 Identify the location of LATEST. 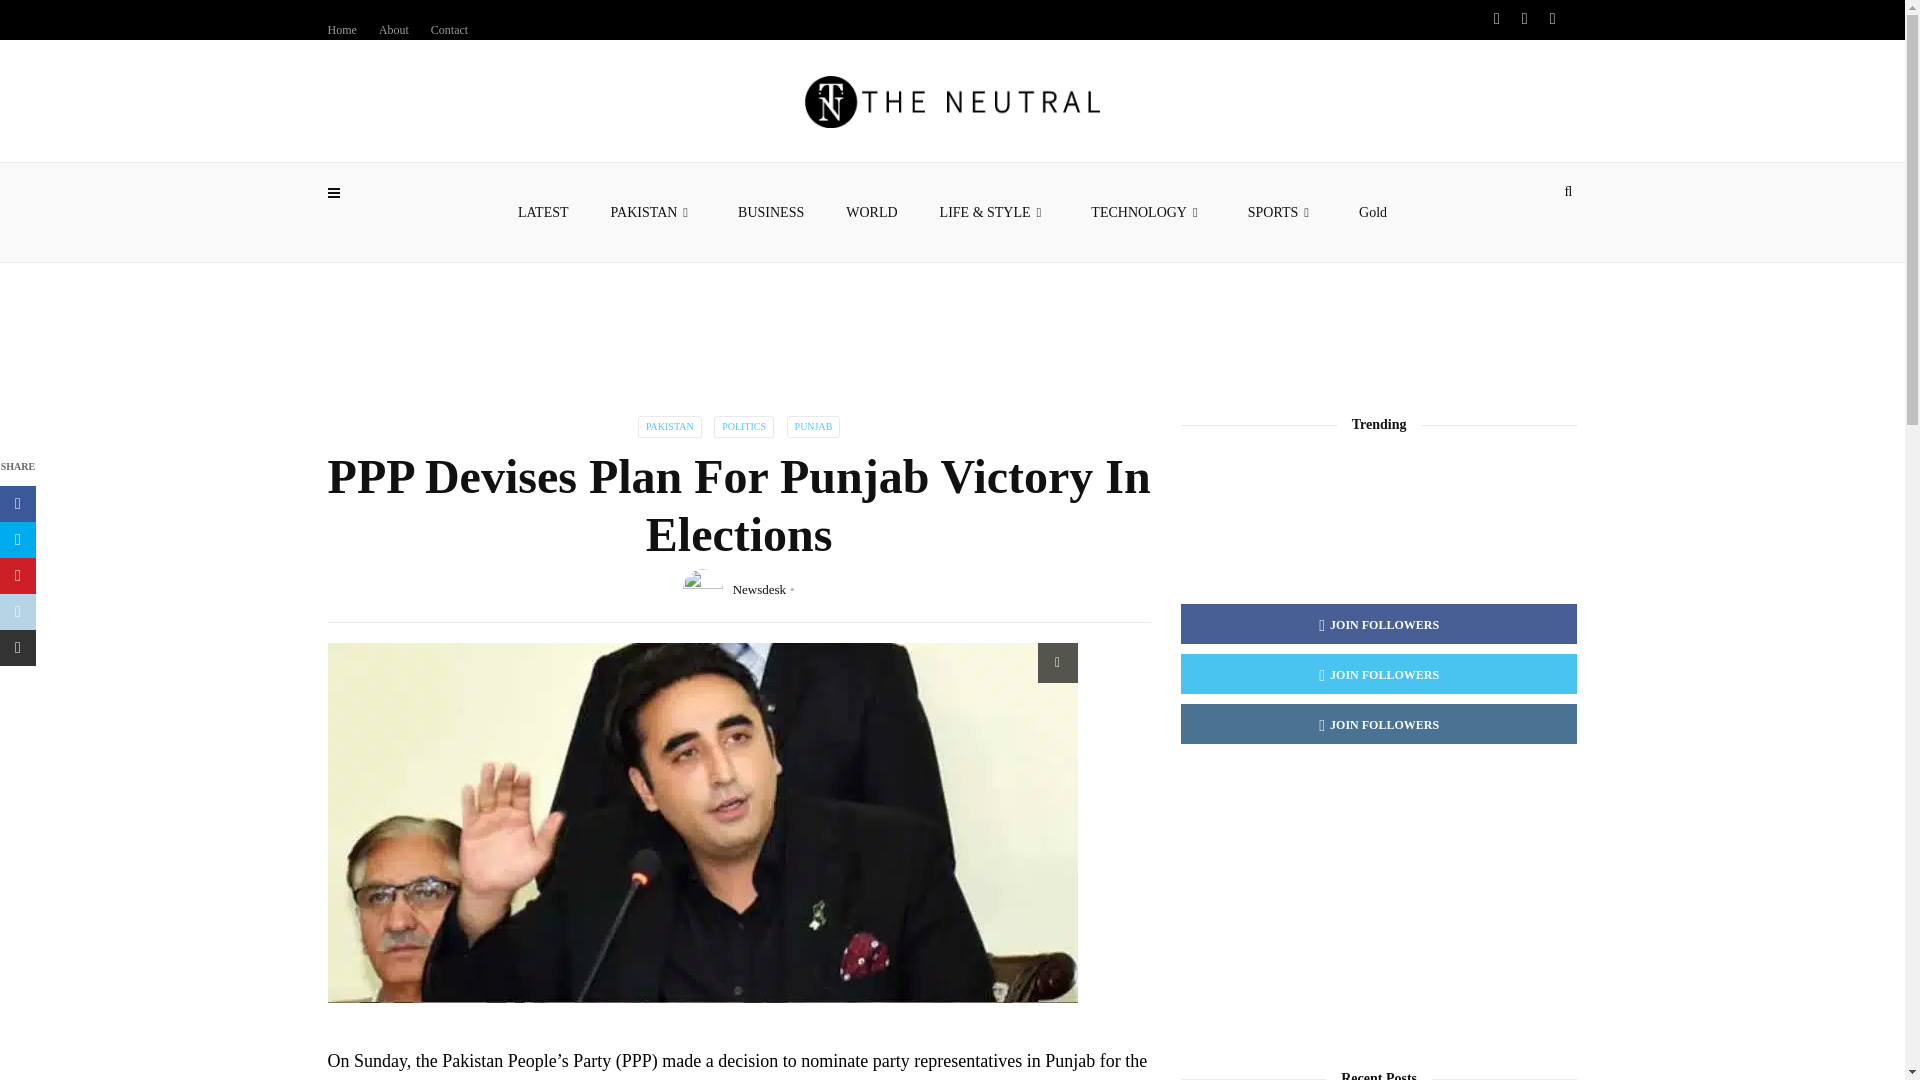
(543, 212).